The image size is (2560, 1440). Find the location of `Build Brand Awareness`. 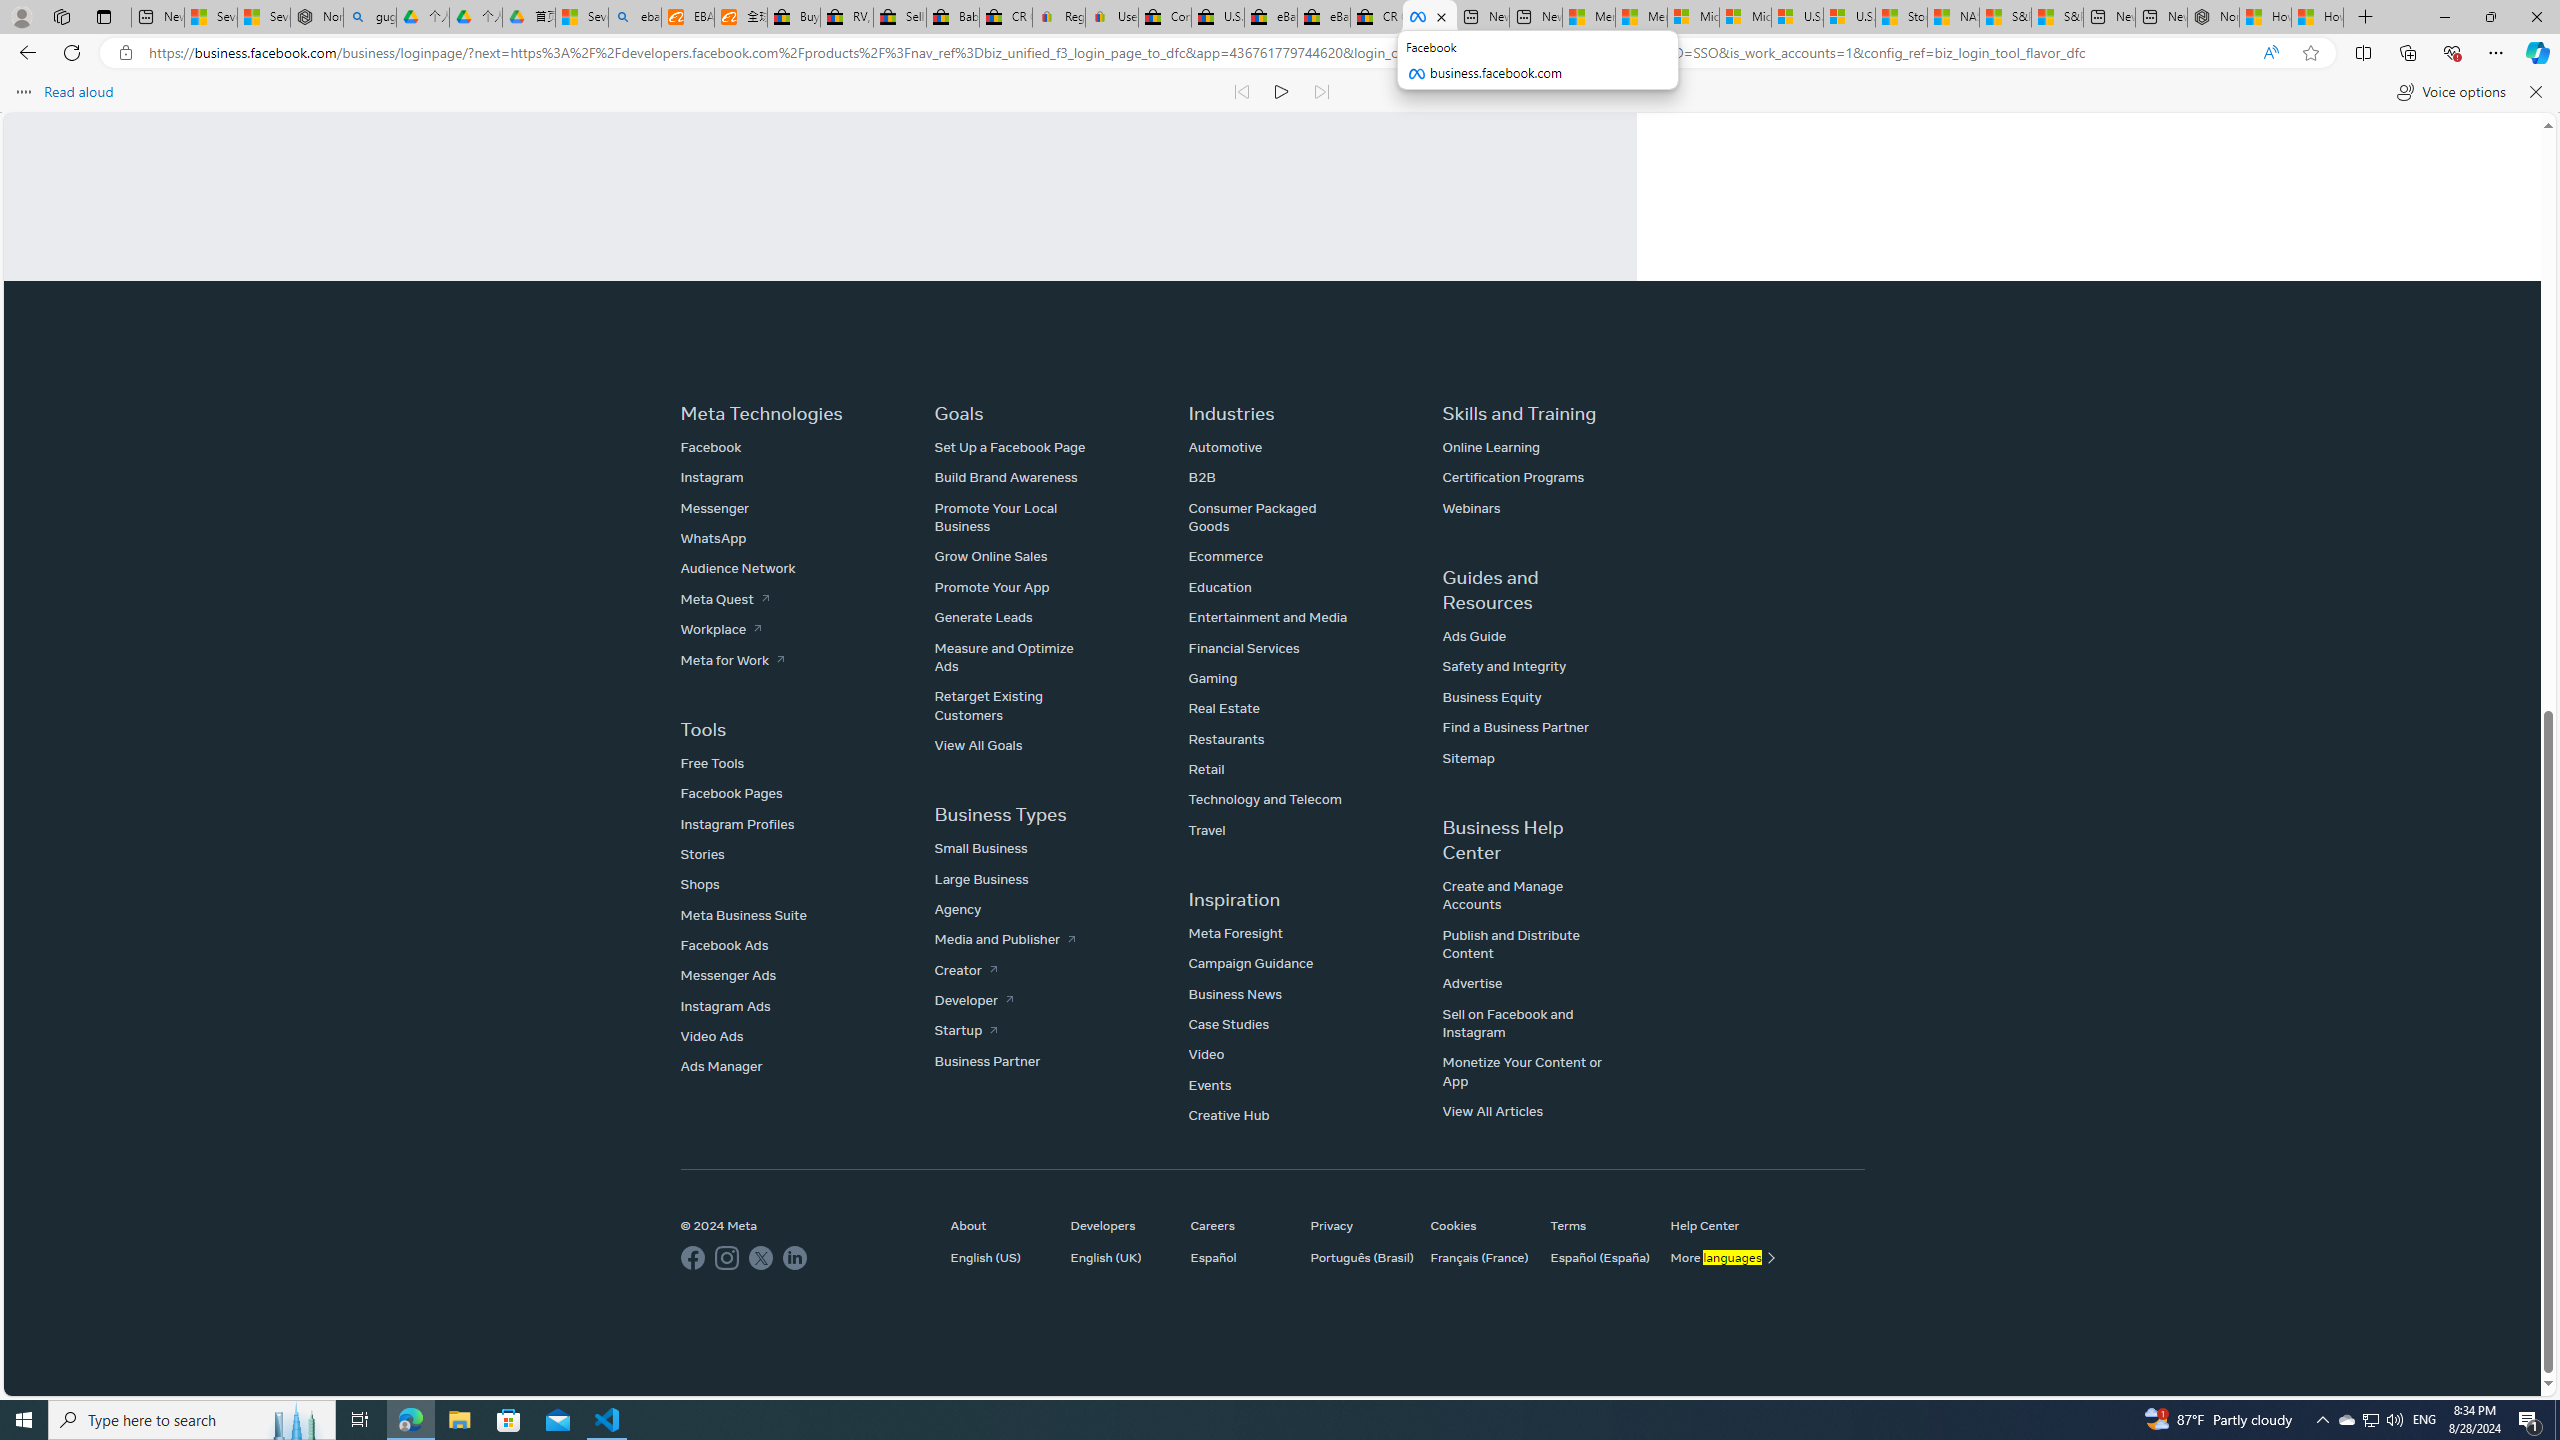

Build Brand Awareness is located at coordinates (1006, 478).